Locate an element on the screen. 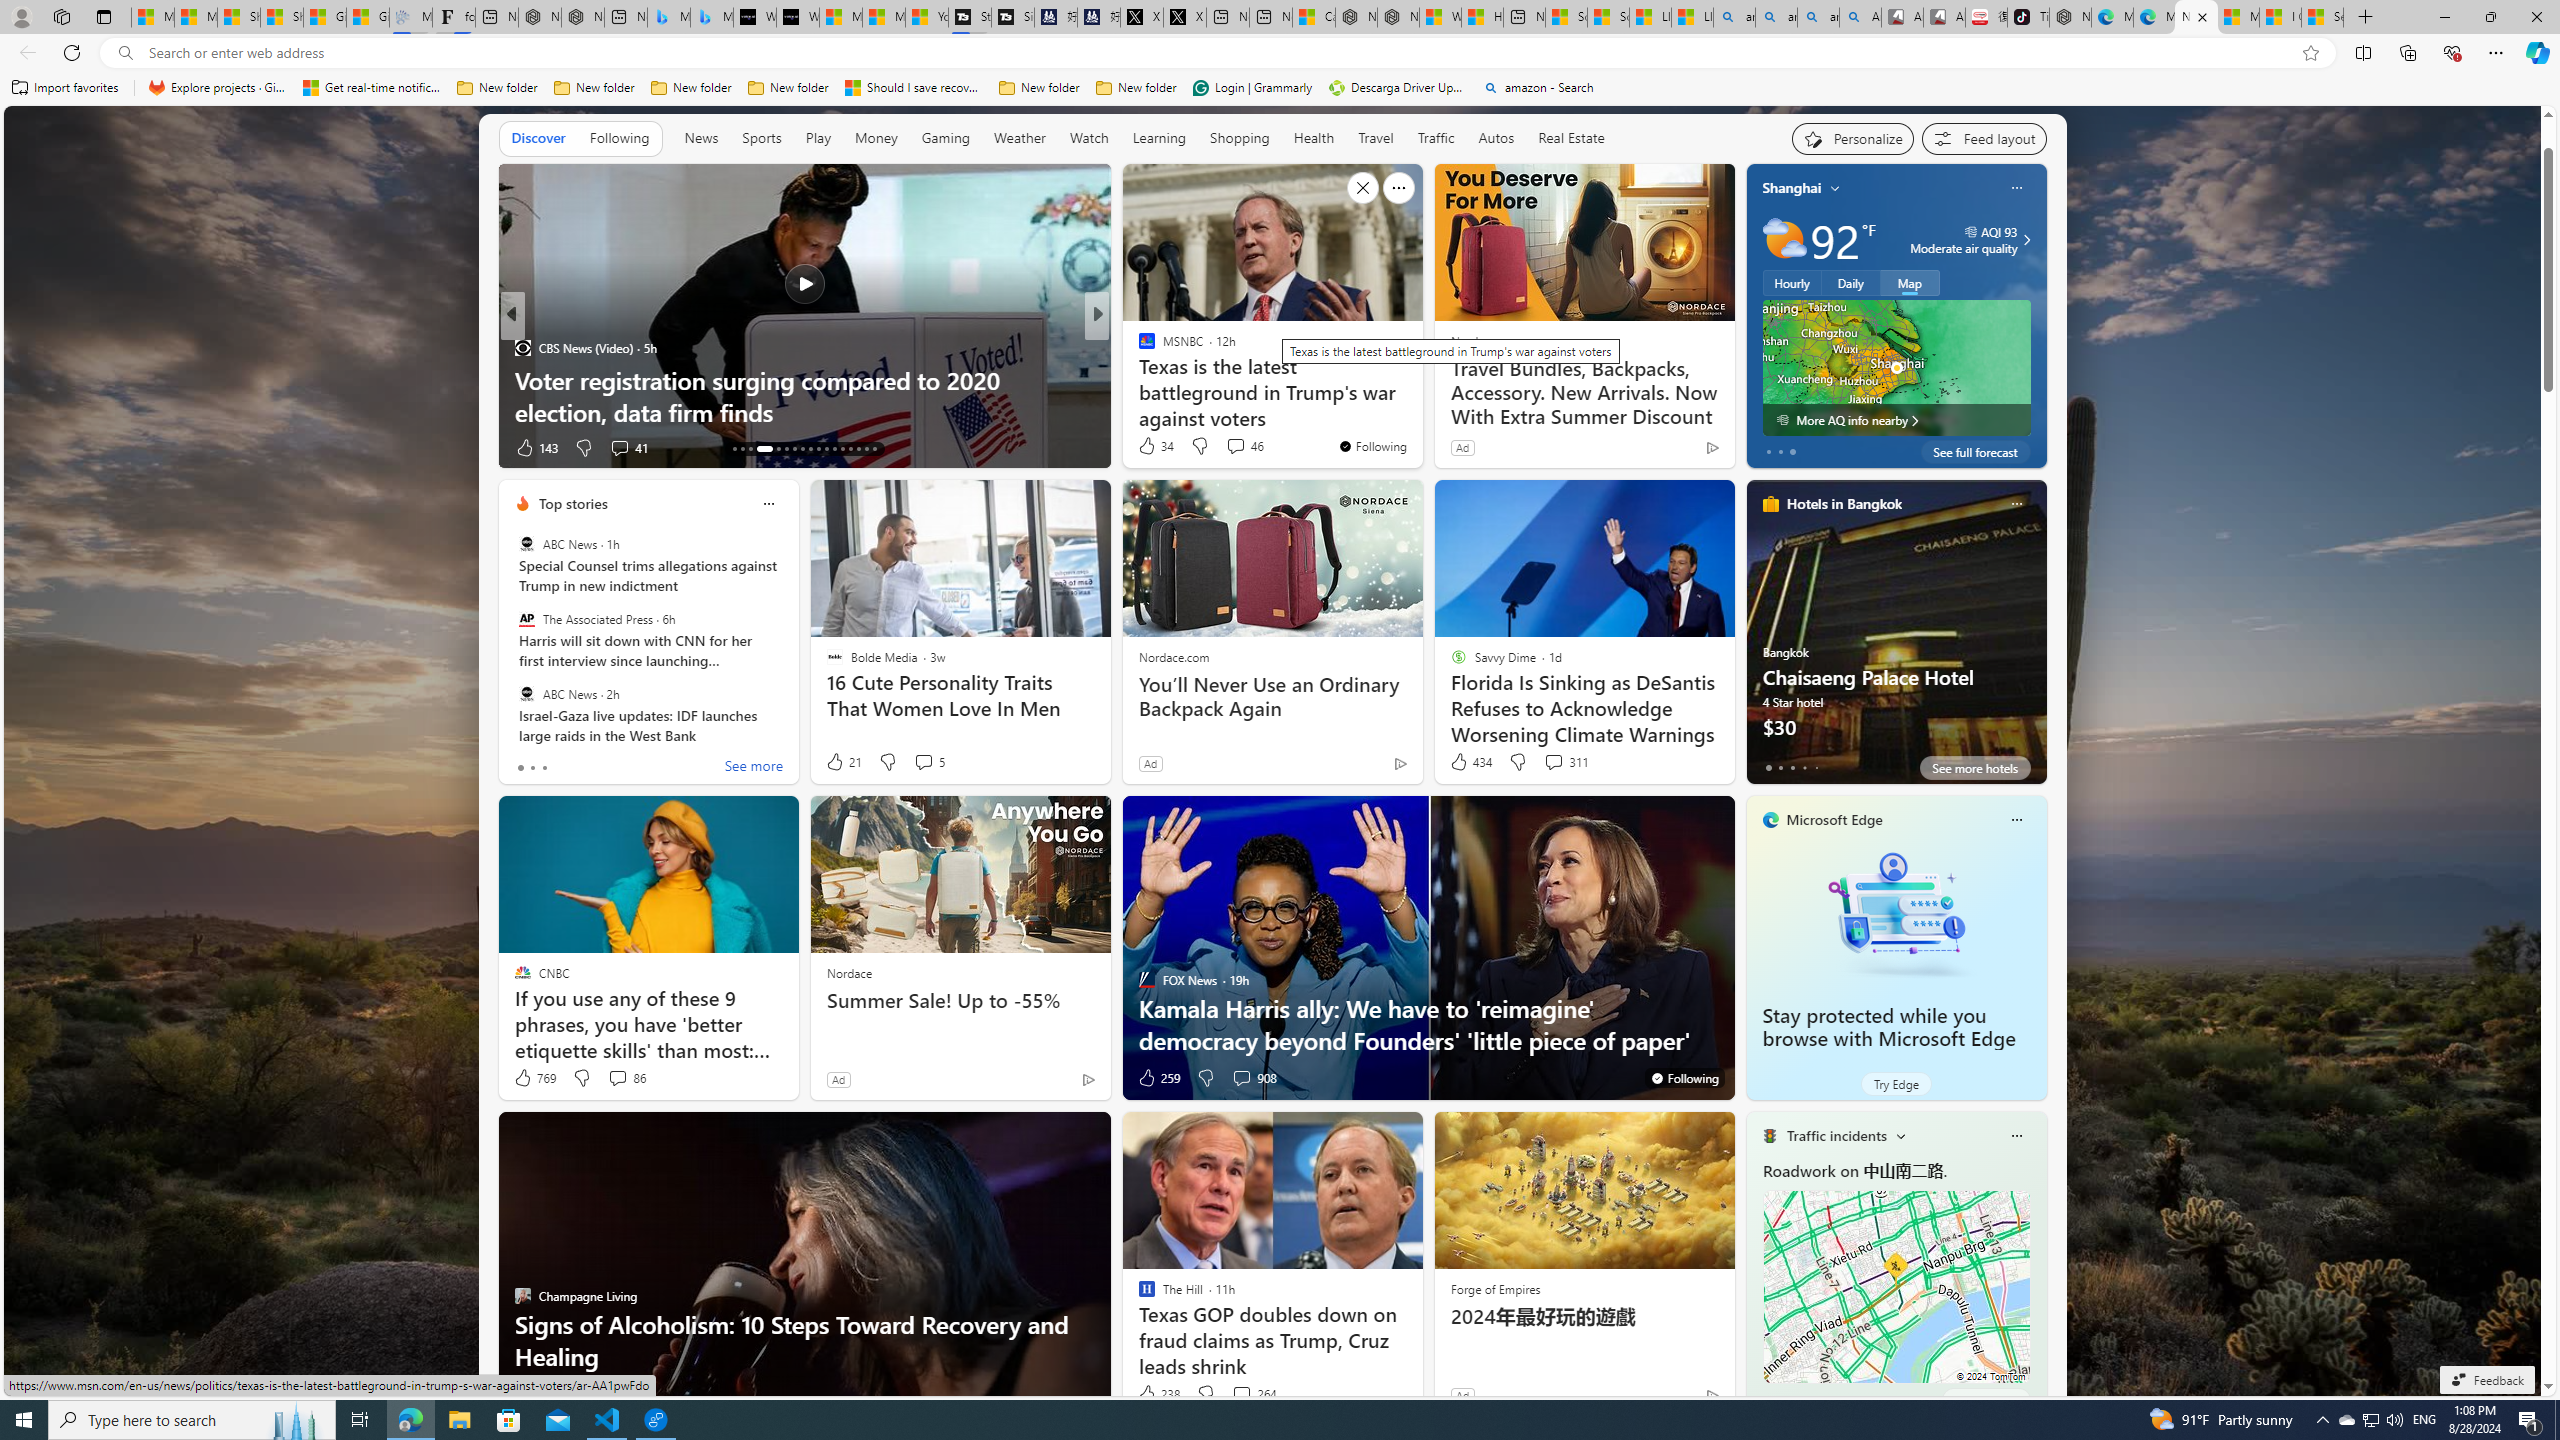 This screenshot has width=2560, height=1440. 94 Like is located at coordinates (1148, 448).